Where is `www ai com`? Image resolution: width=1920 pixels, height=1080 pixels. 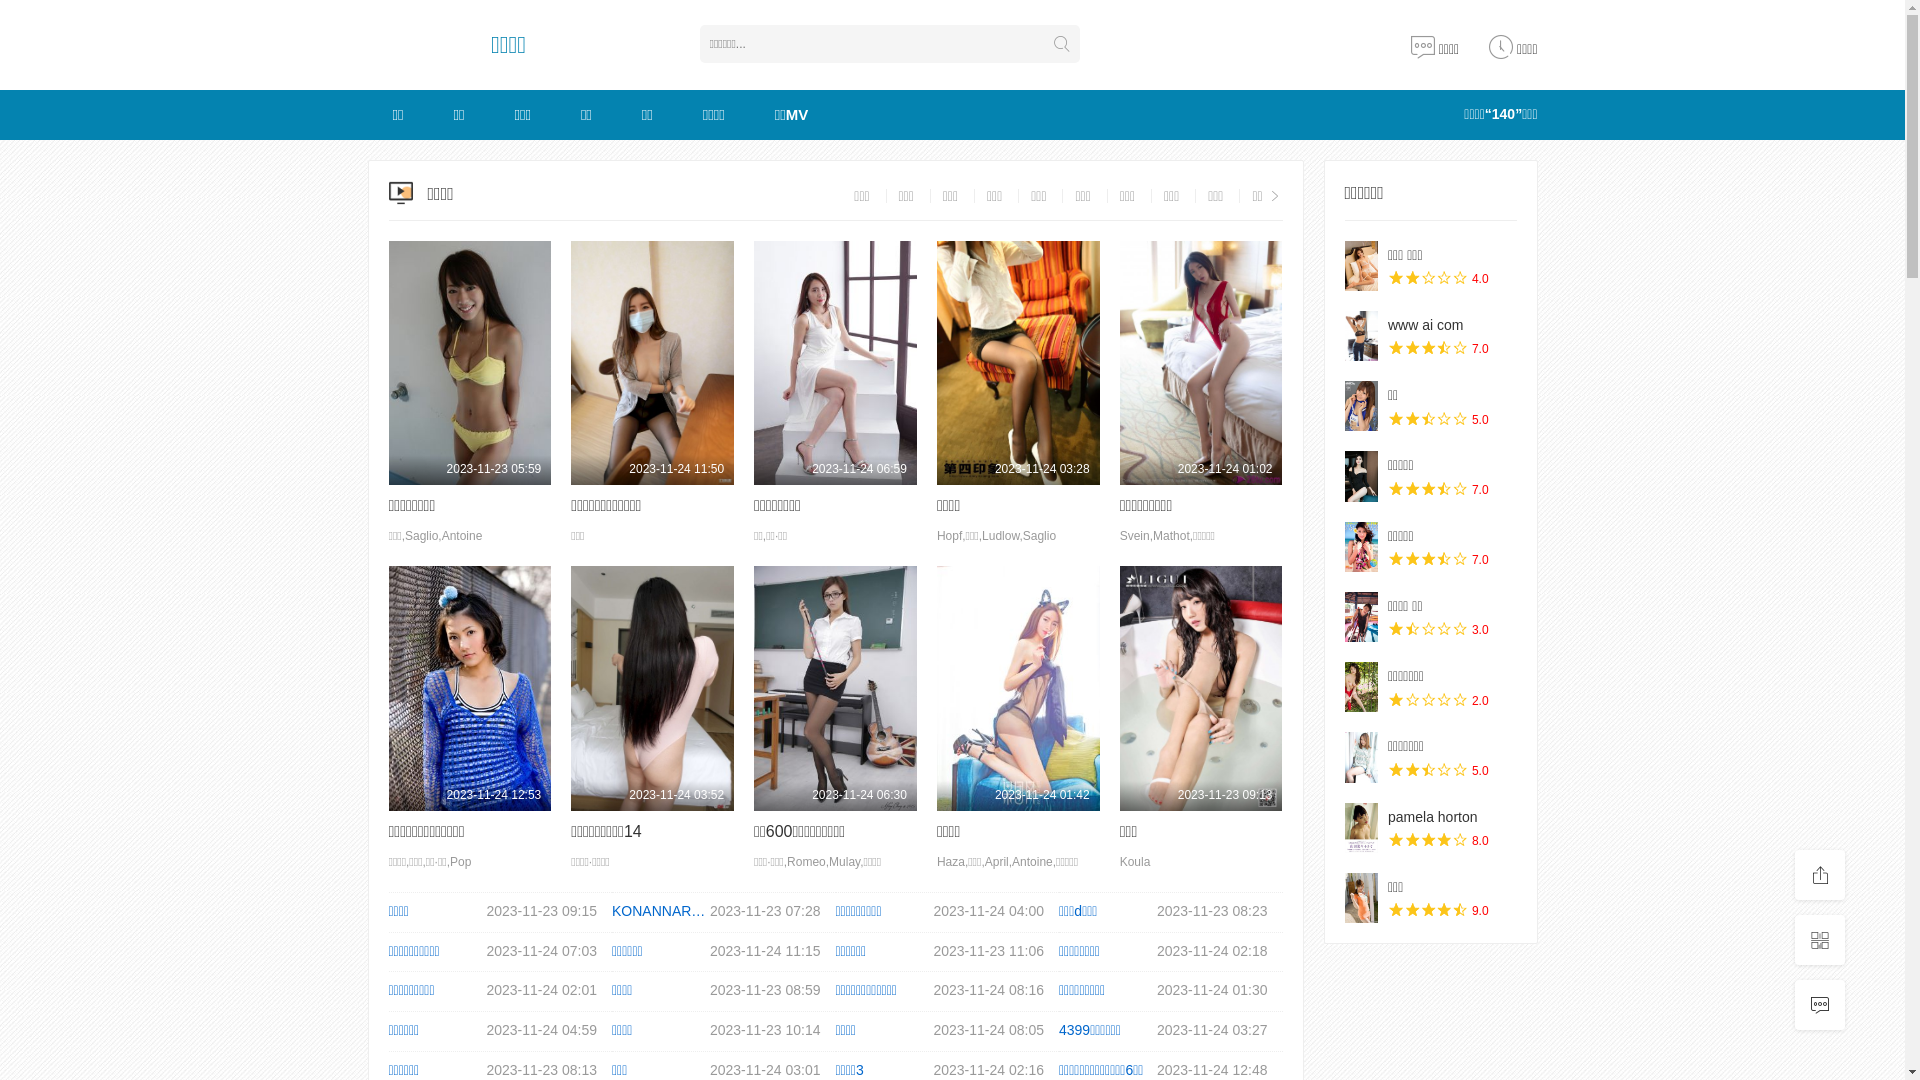 www ai com is located at coordinates (1426, 325).